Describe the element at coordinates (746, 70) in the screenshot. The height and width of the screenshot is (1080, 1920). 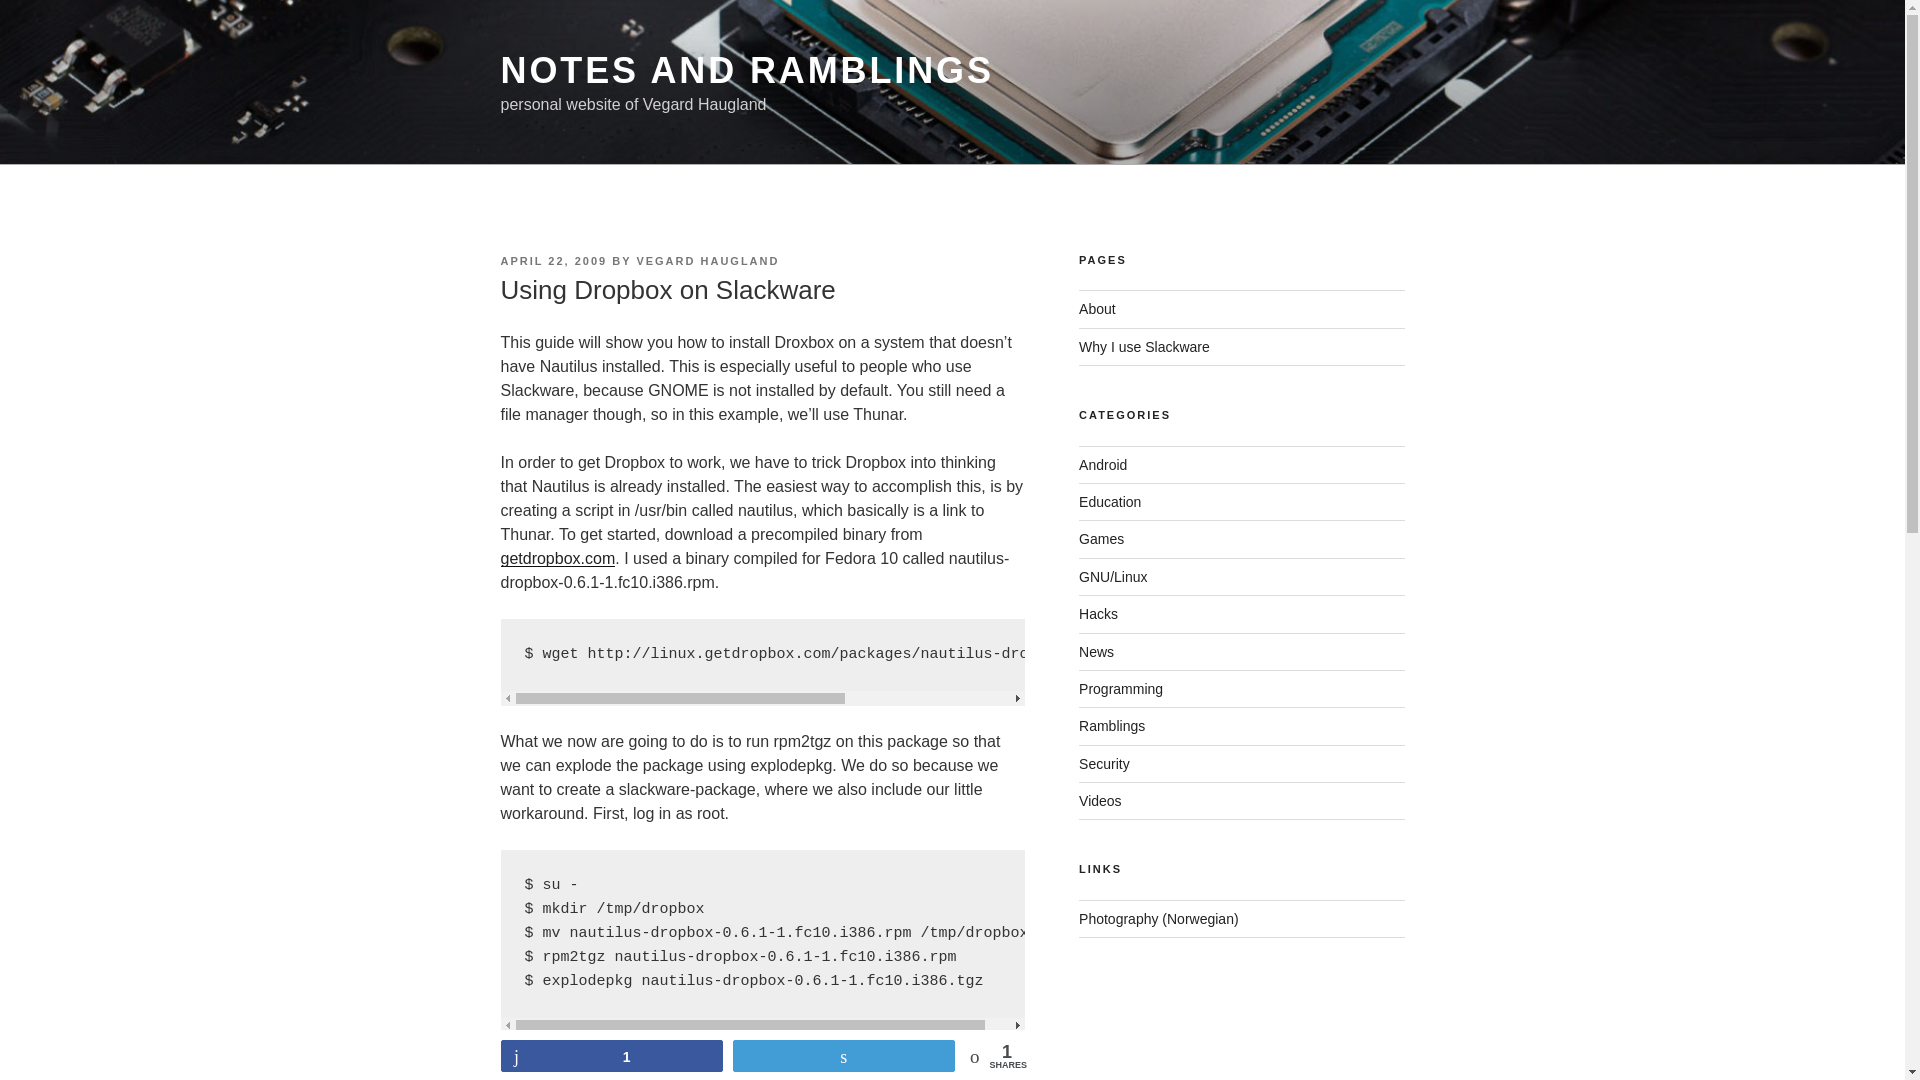
I see `NOTES AND RAMBLINGS` at that location.